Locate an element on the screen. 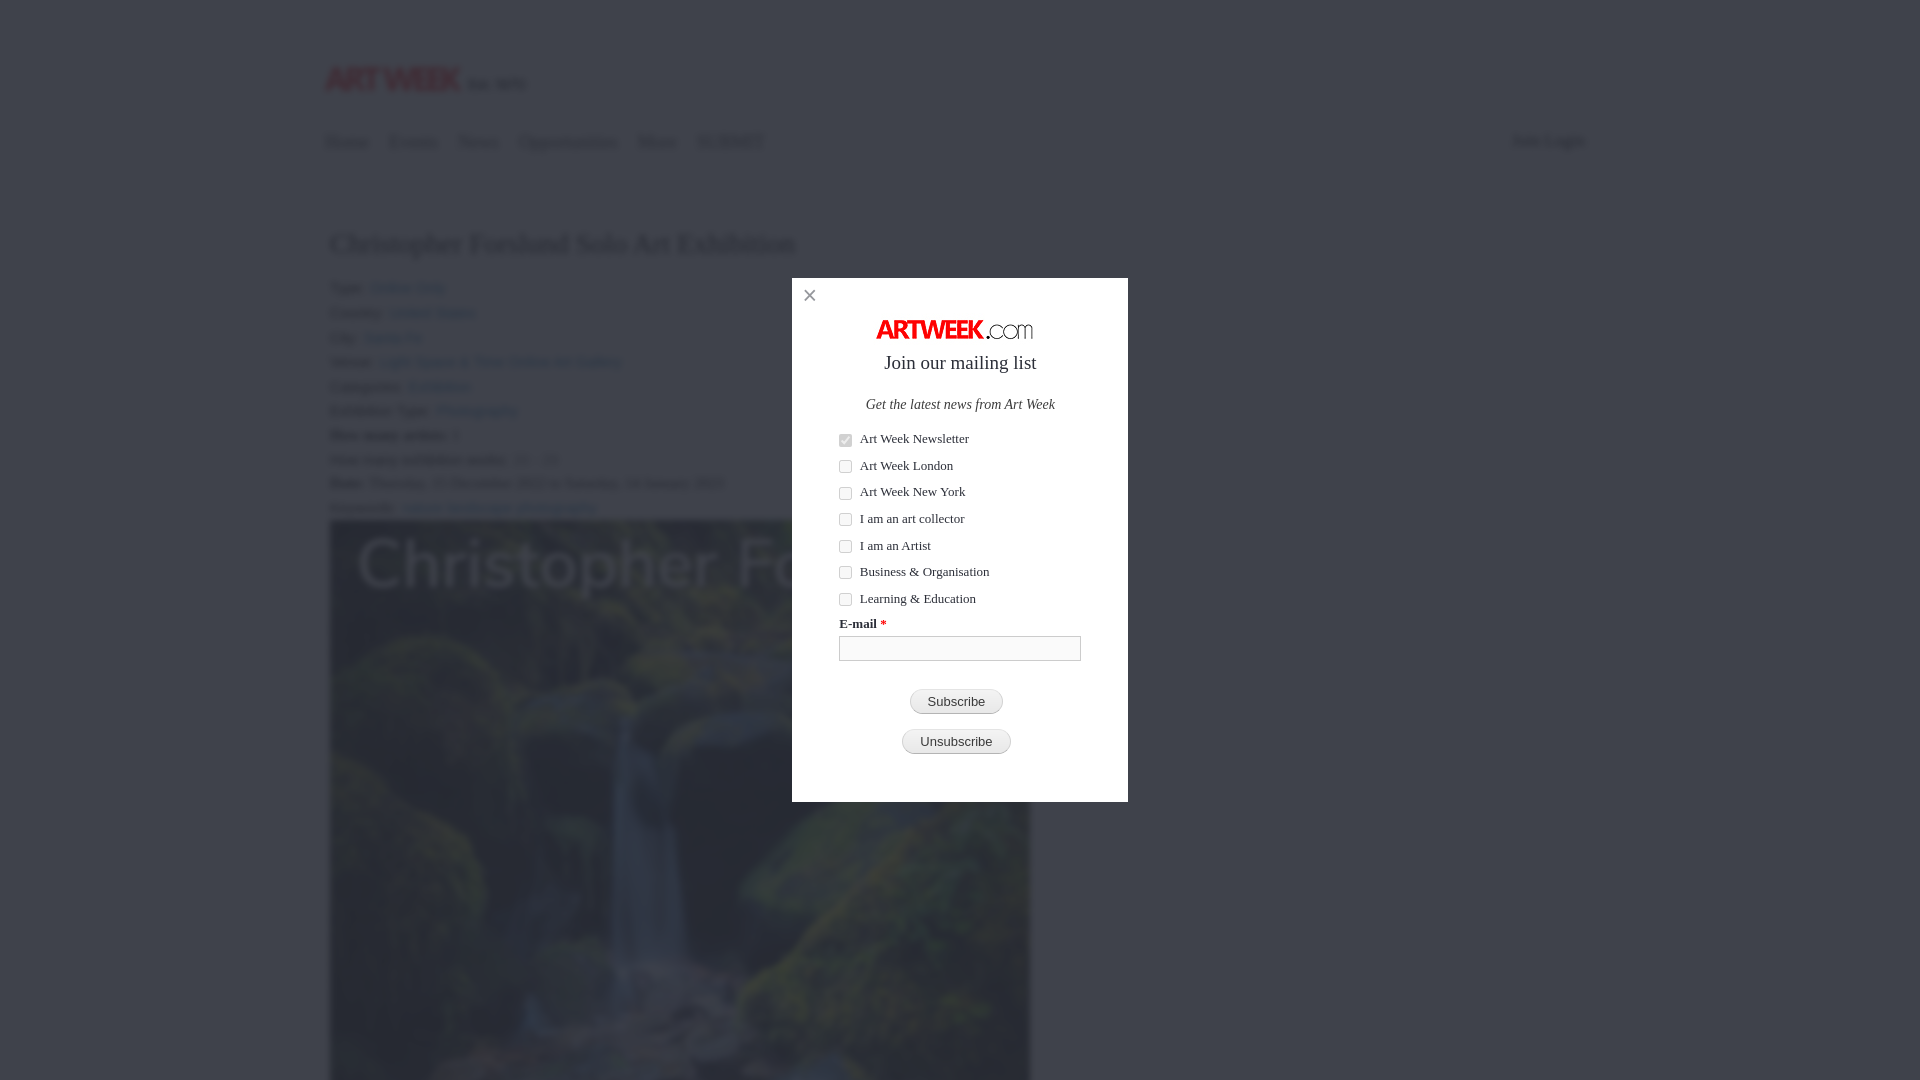 The image size is (1920, 1080). Events is located at coordinates (414, 144).